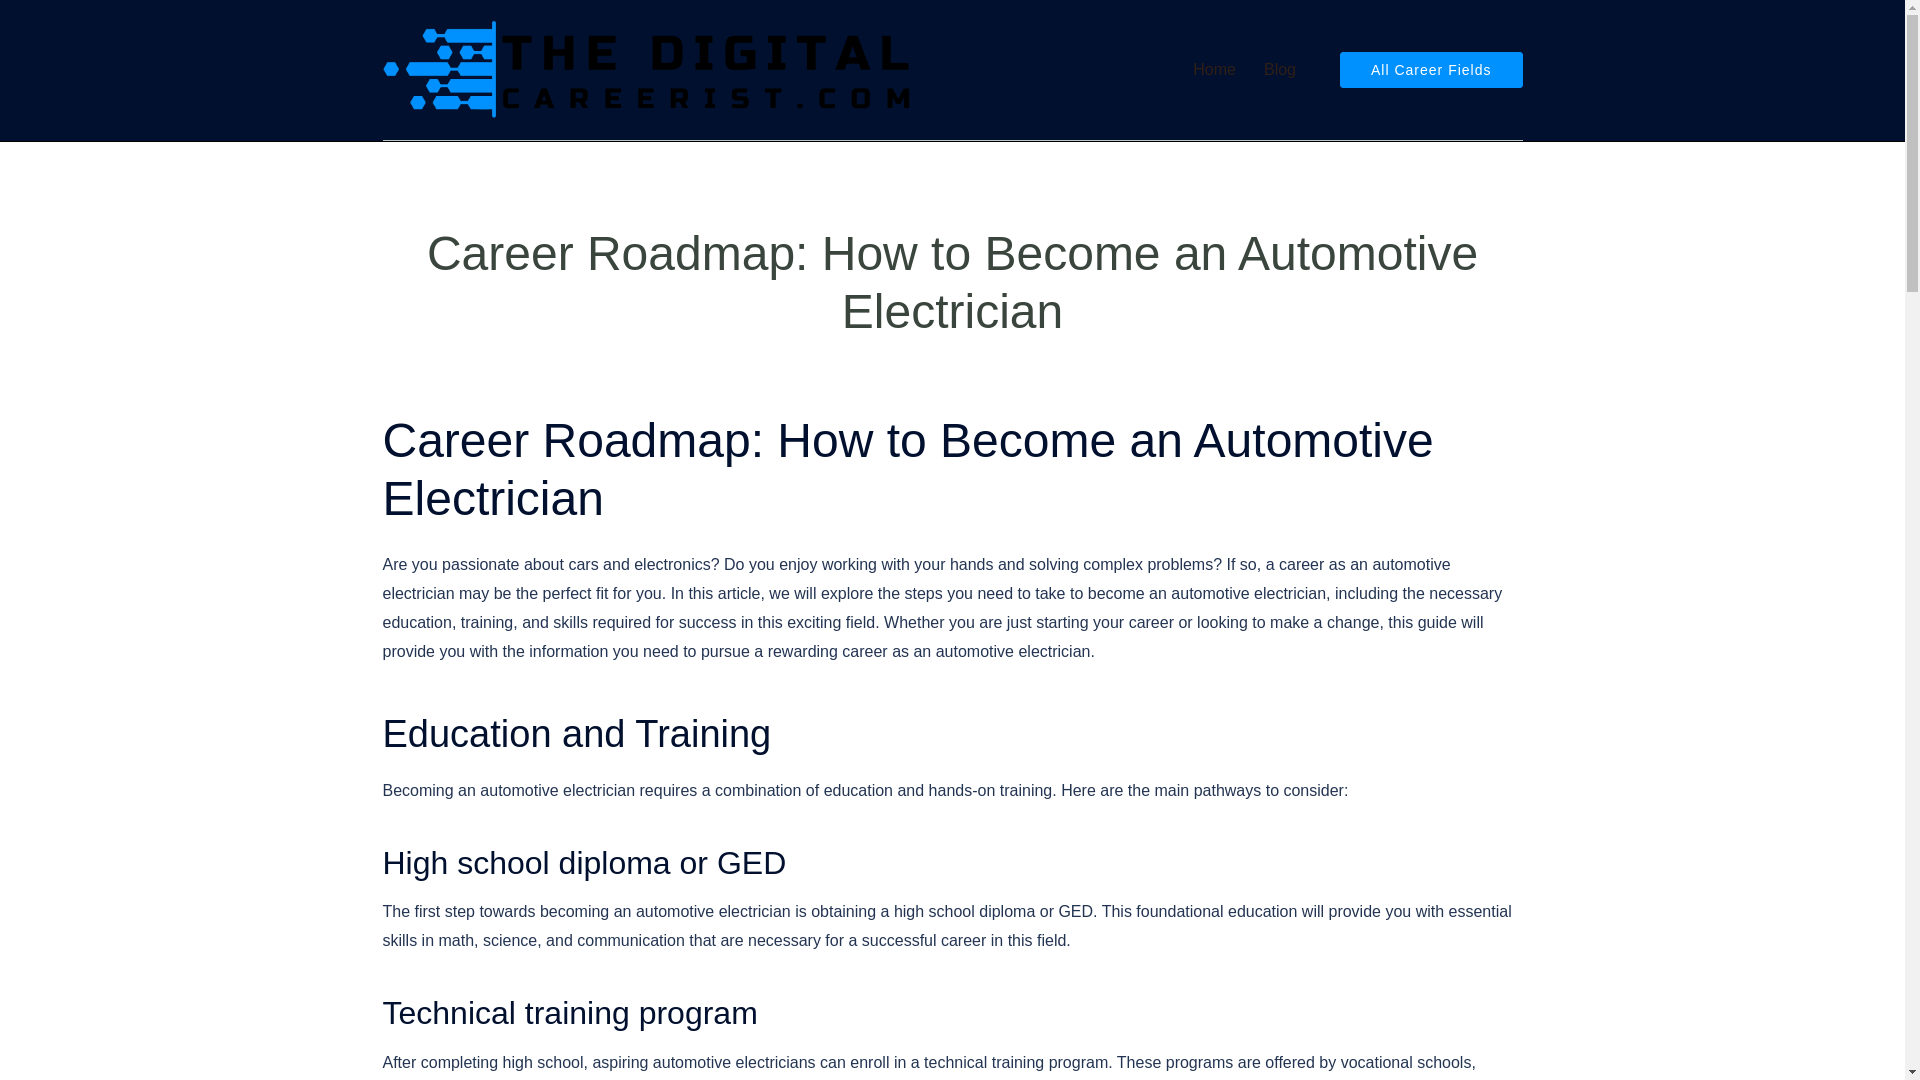  I want to click on TheDigitalCareerist.com, so click(647, 68).